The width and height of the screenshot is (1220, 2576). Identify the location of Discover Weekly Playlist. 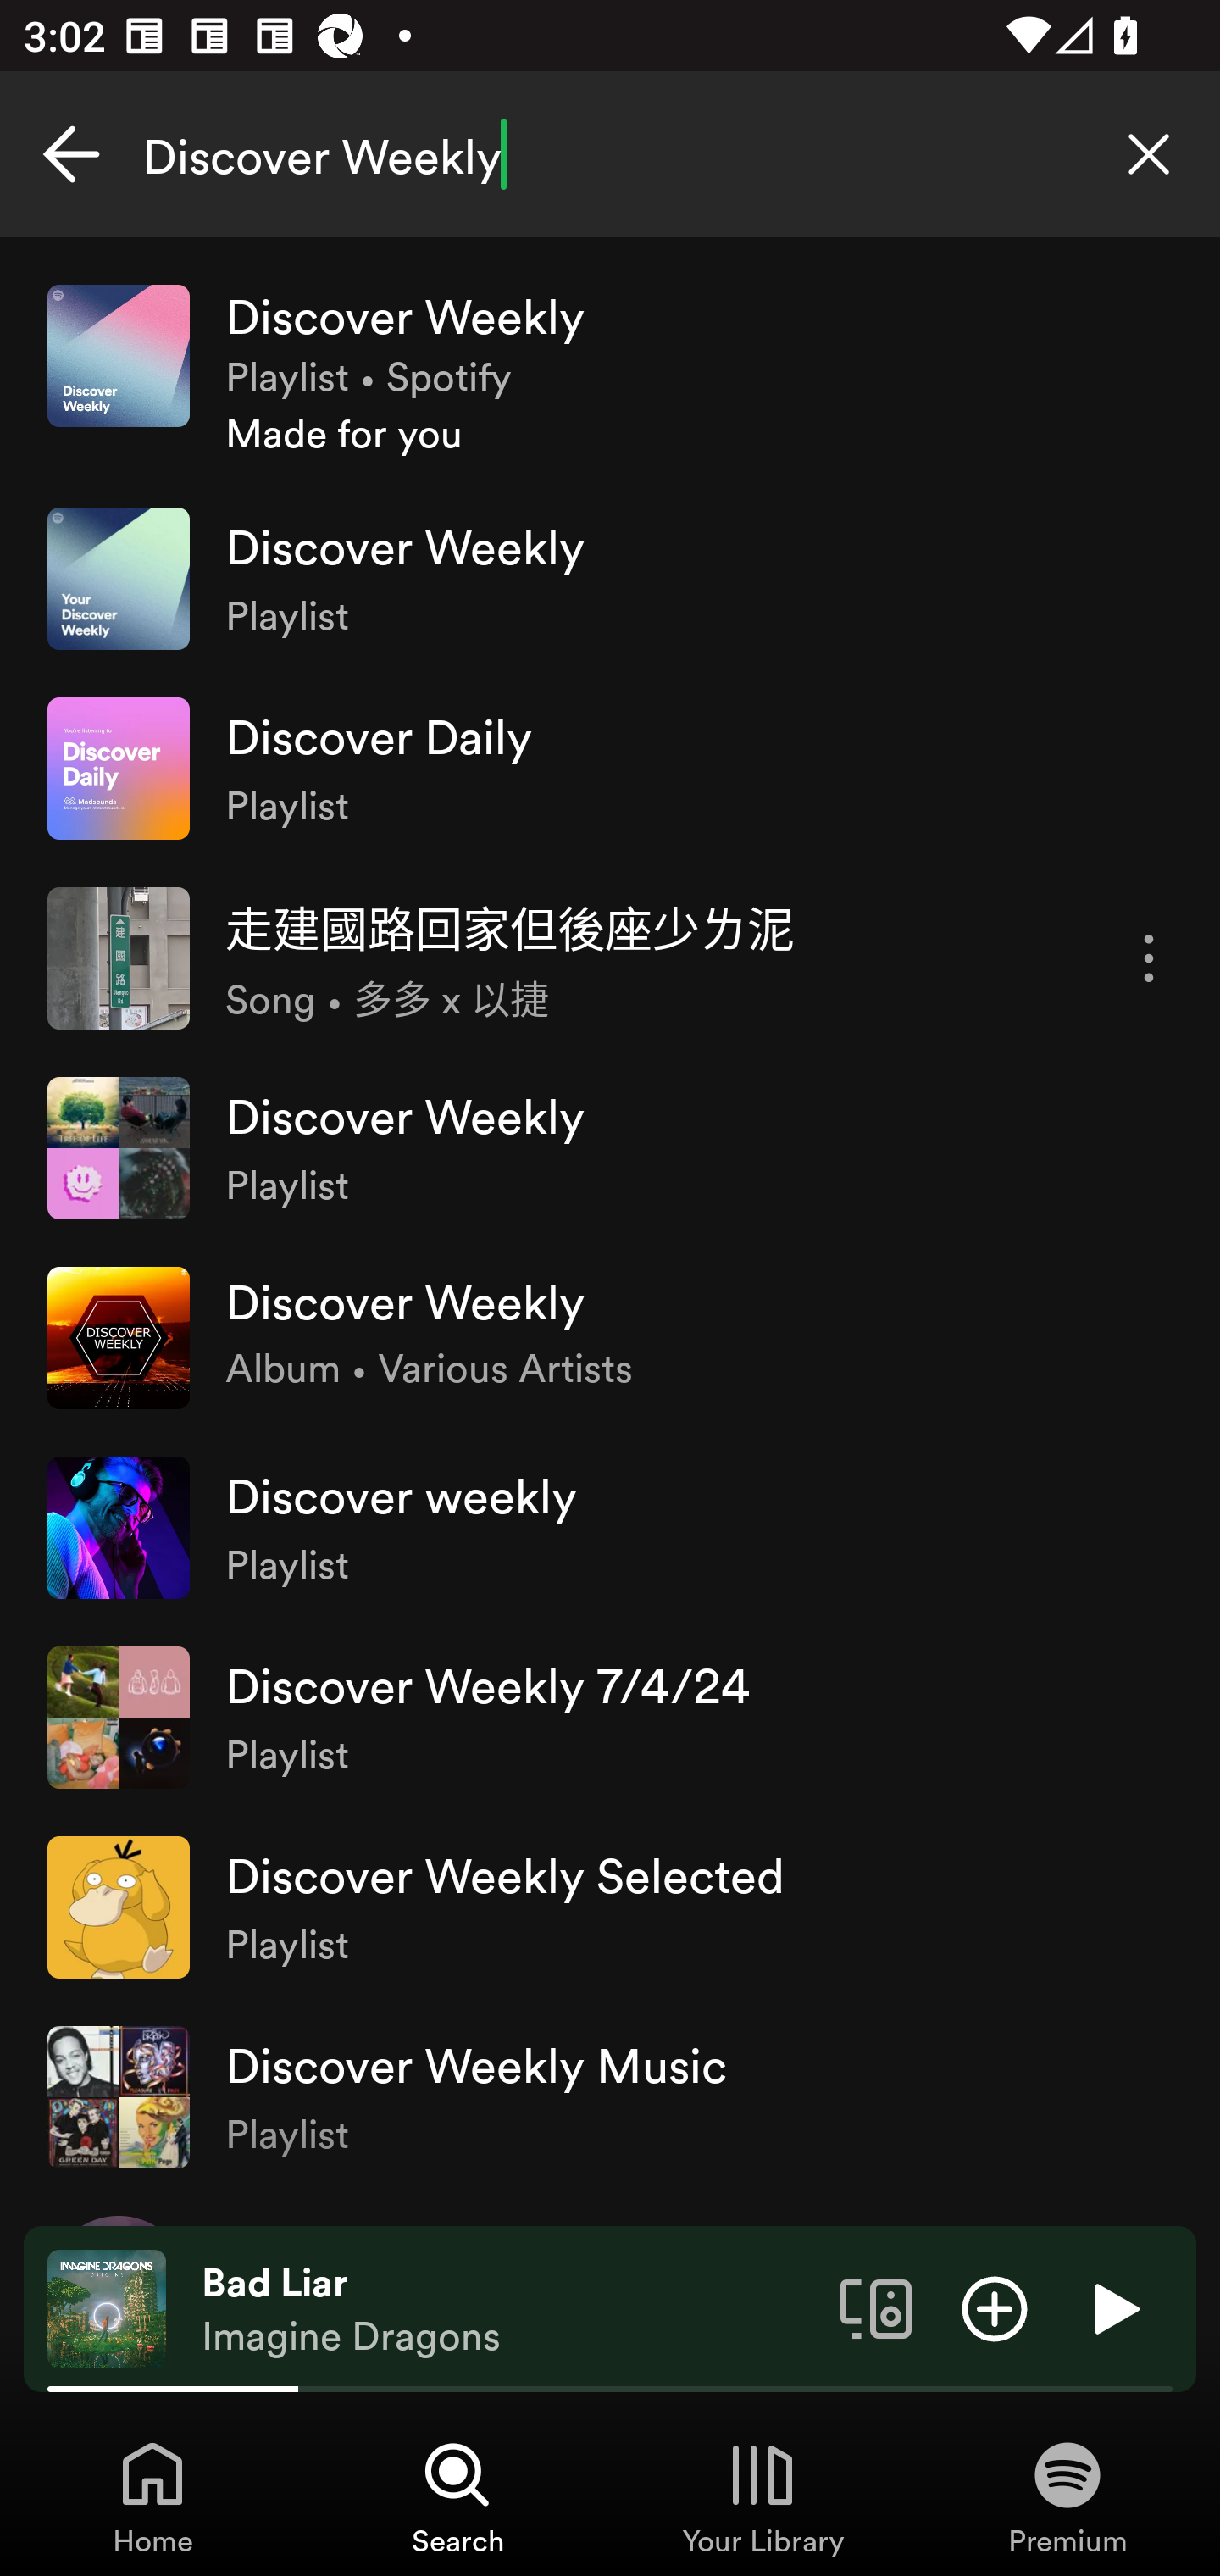
(610, 580).